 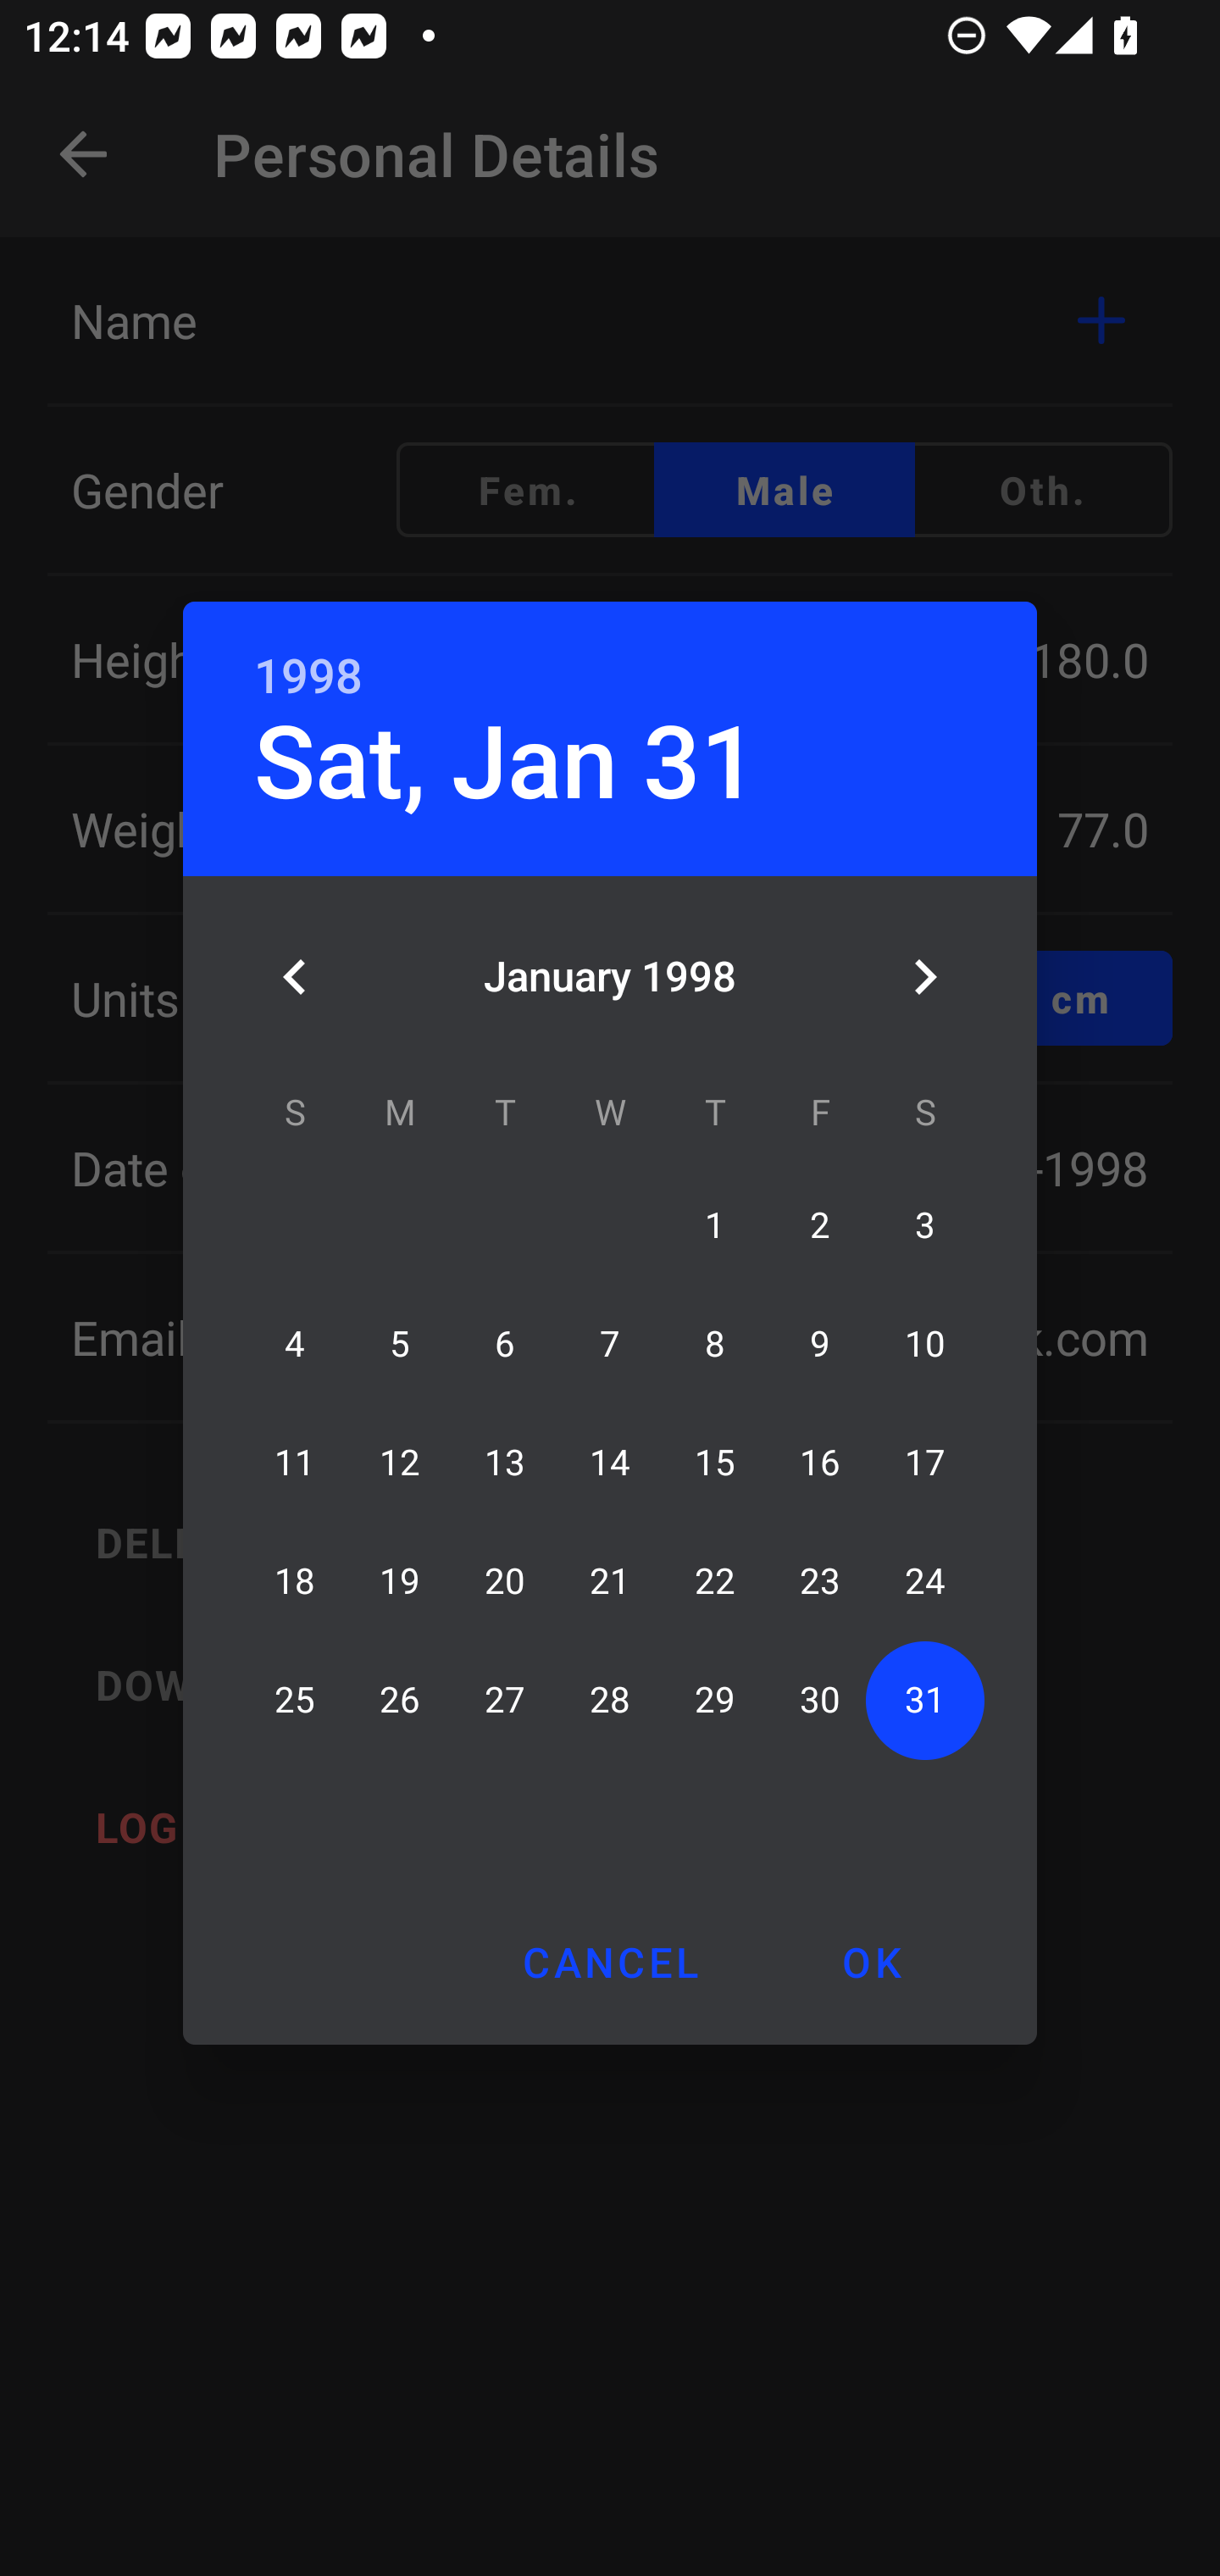 What do you see at coordinates (400, 1463) in the screenshot?
I see `12 12 January 1998` at bounding box center [400, 1463].